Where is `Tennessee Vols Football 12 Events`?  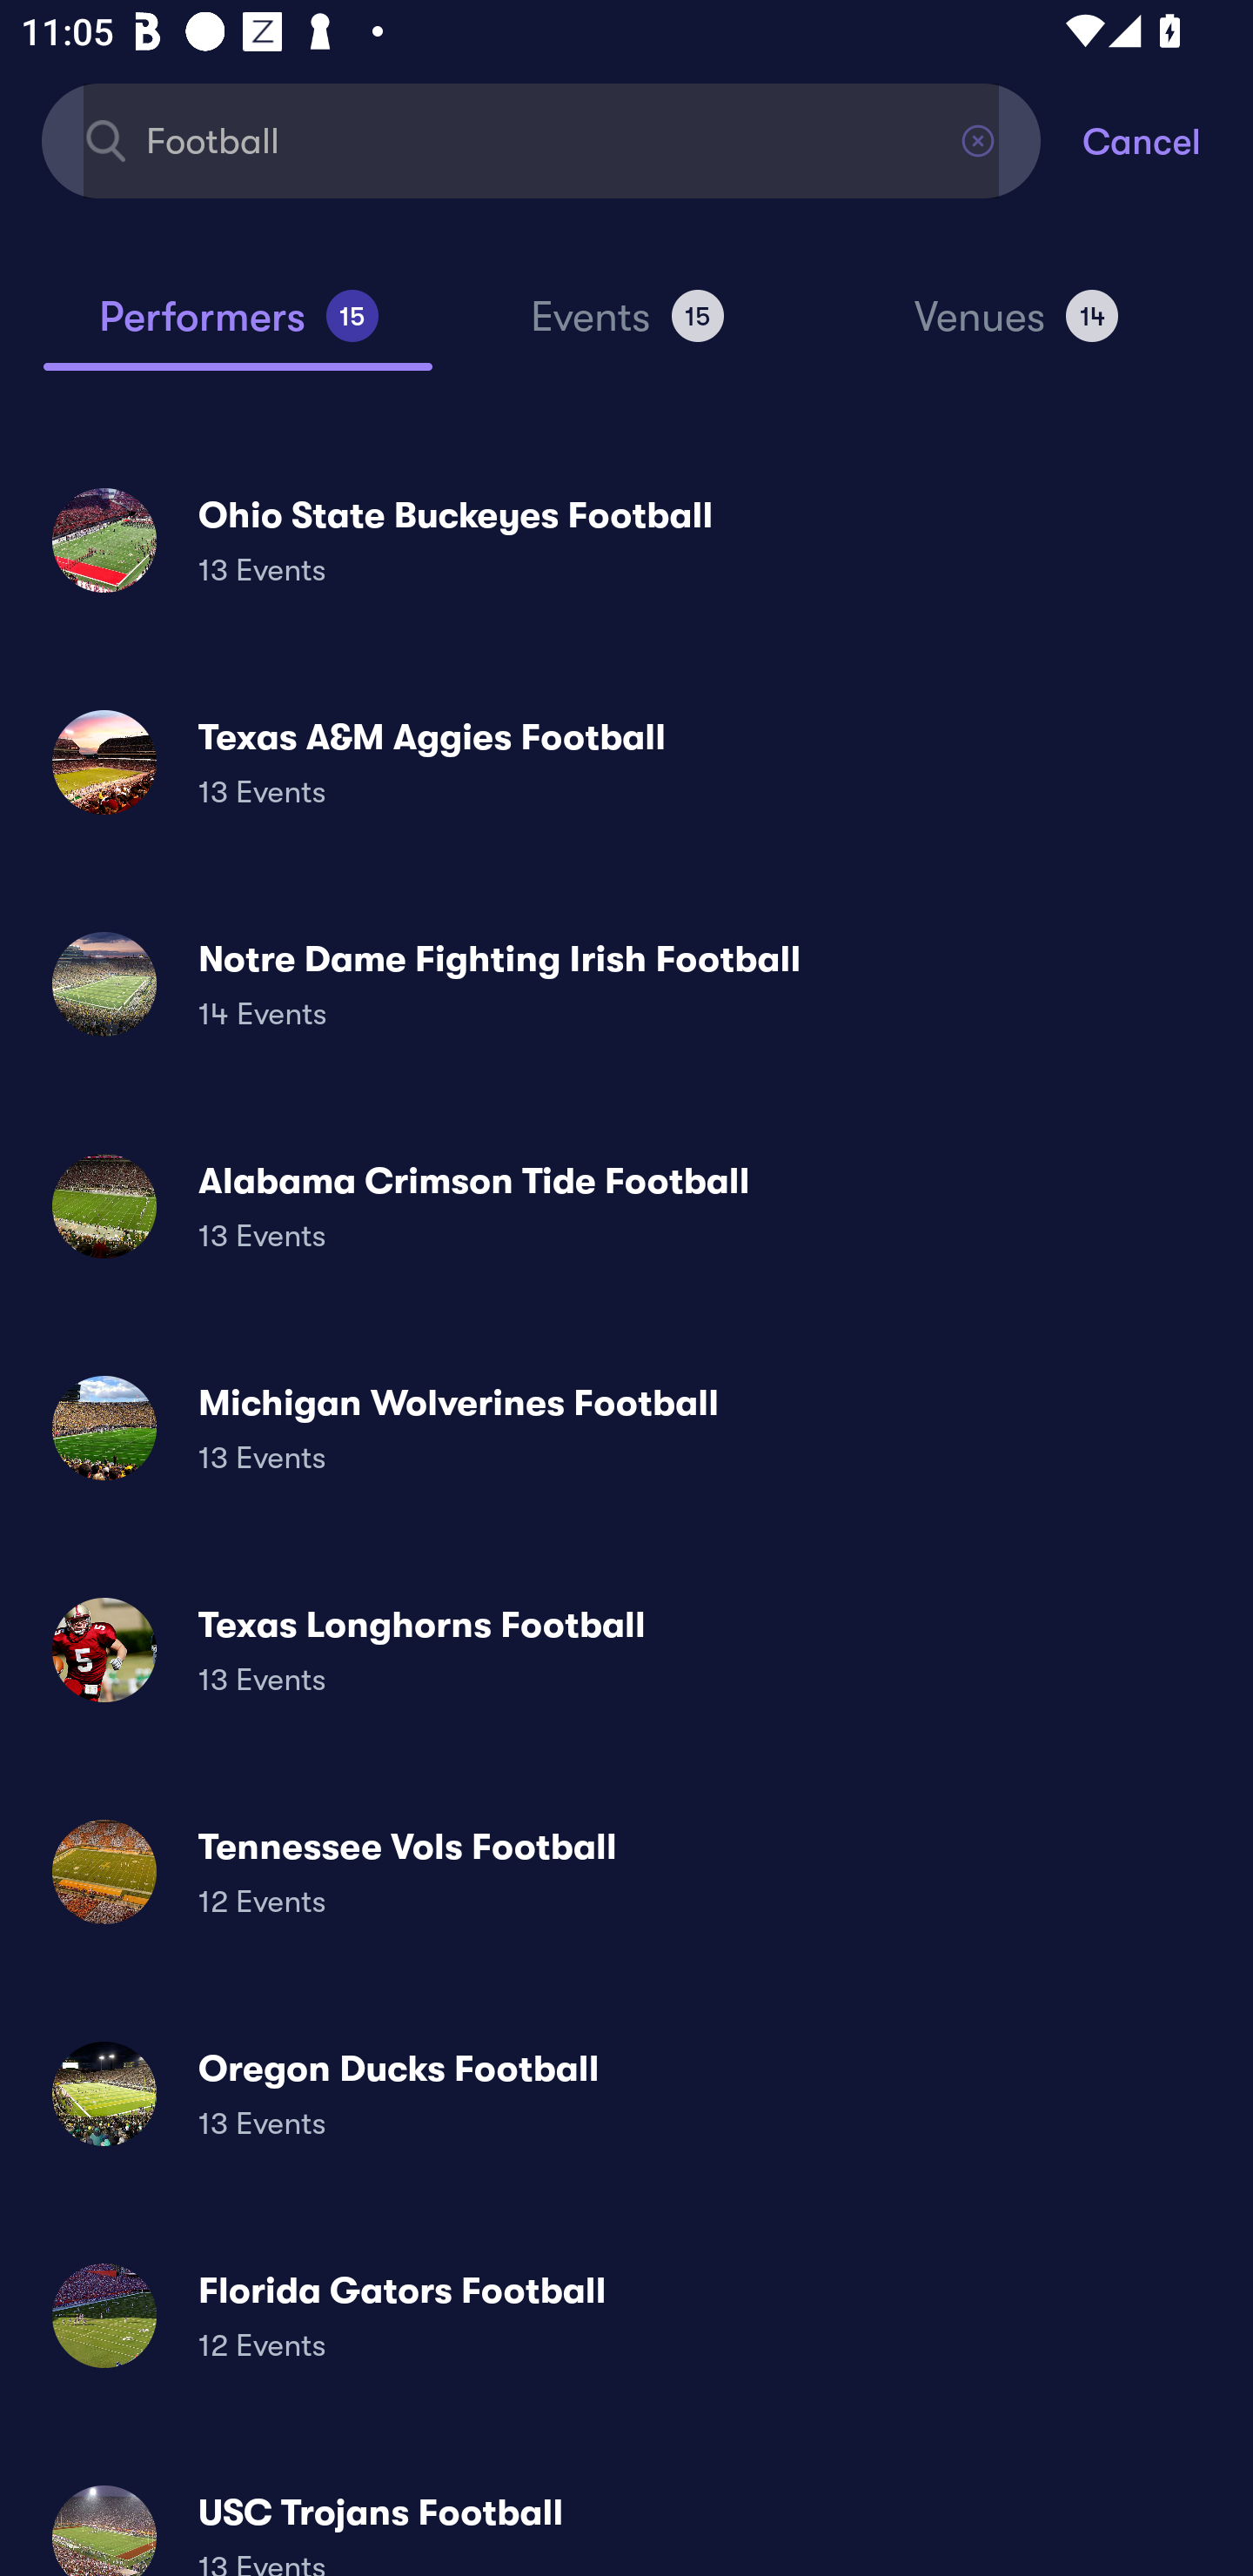
Tennessee Vols Football 12 Events is located at coordinates (626, 1871).